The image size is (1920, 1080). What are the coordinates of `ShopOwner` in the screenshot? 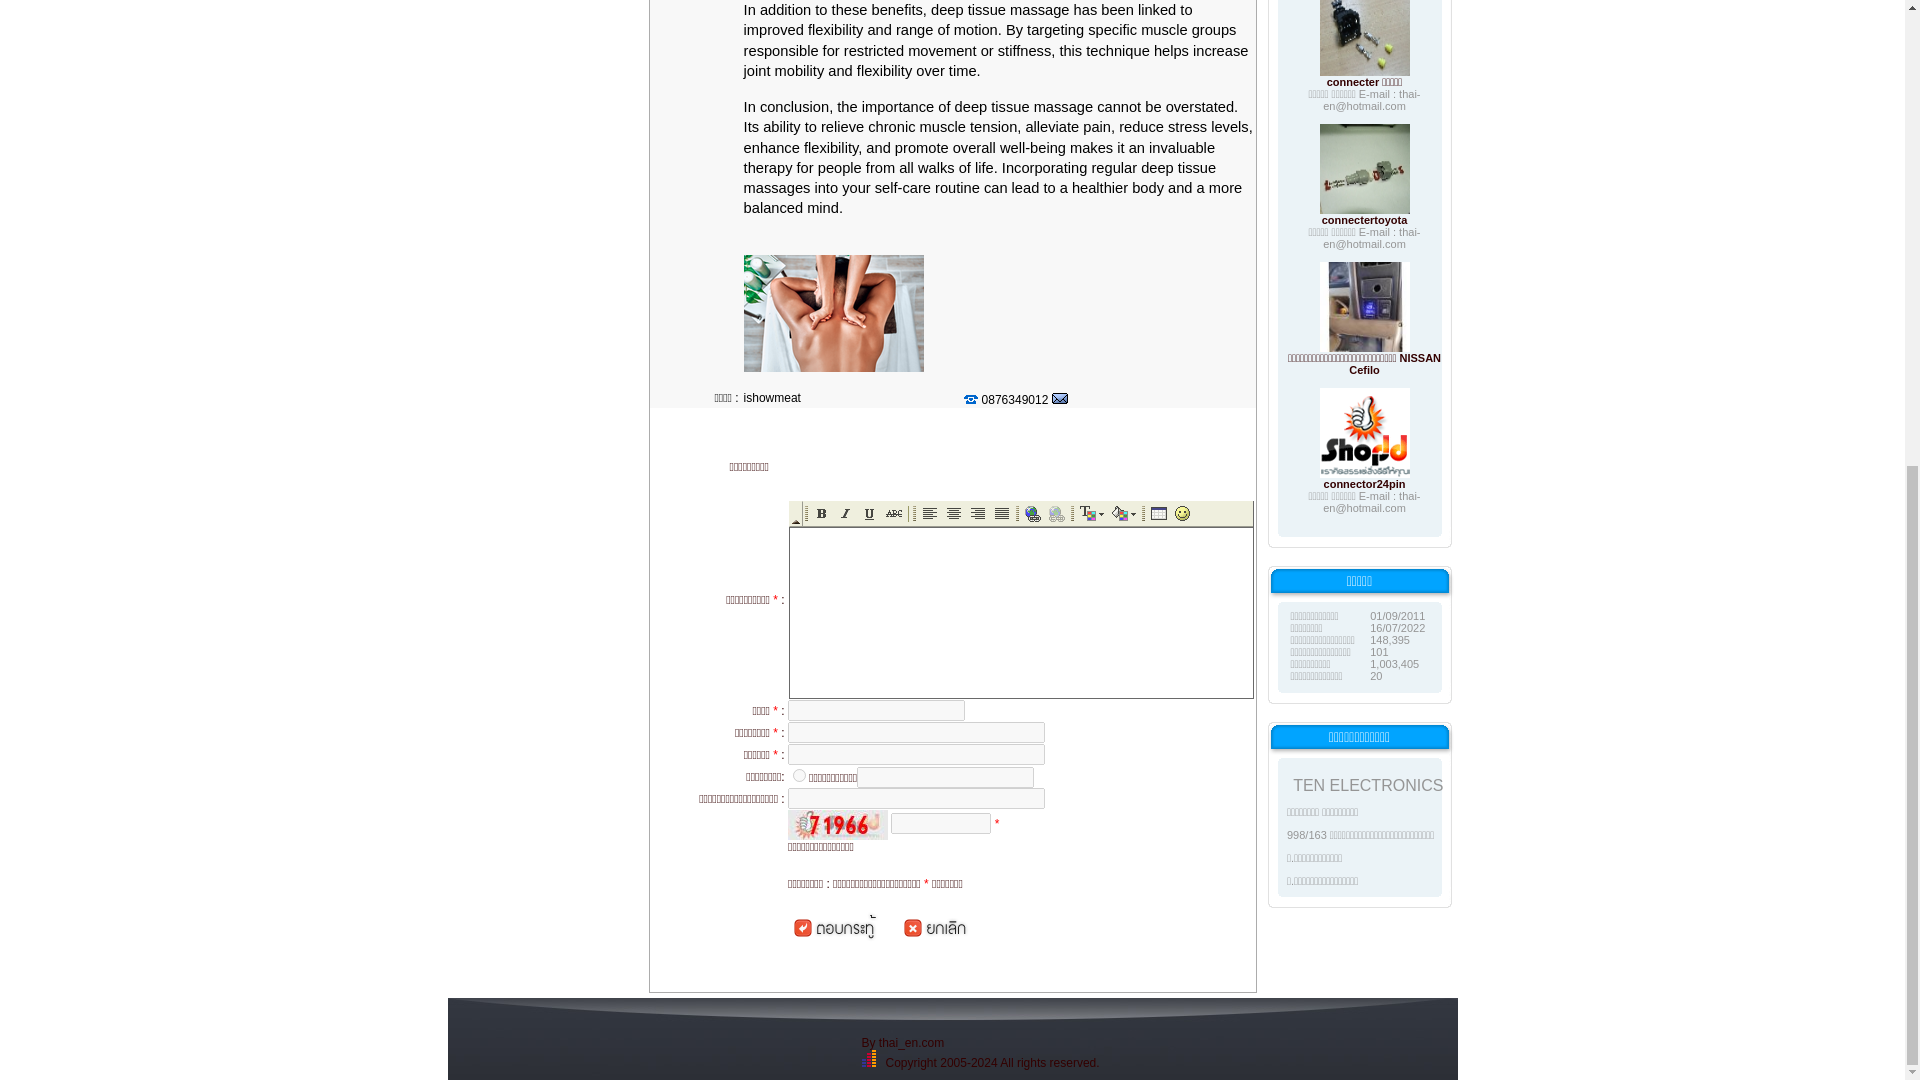 It's located at (799, 774).